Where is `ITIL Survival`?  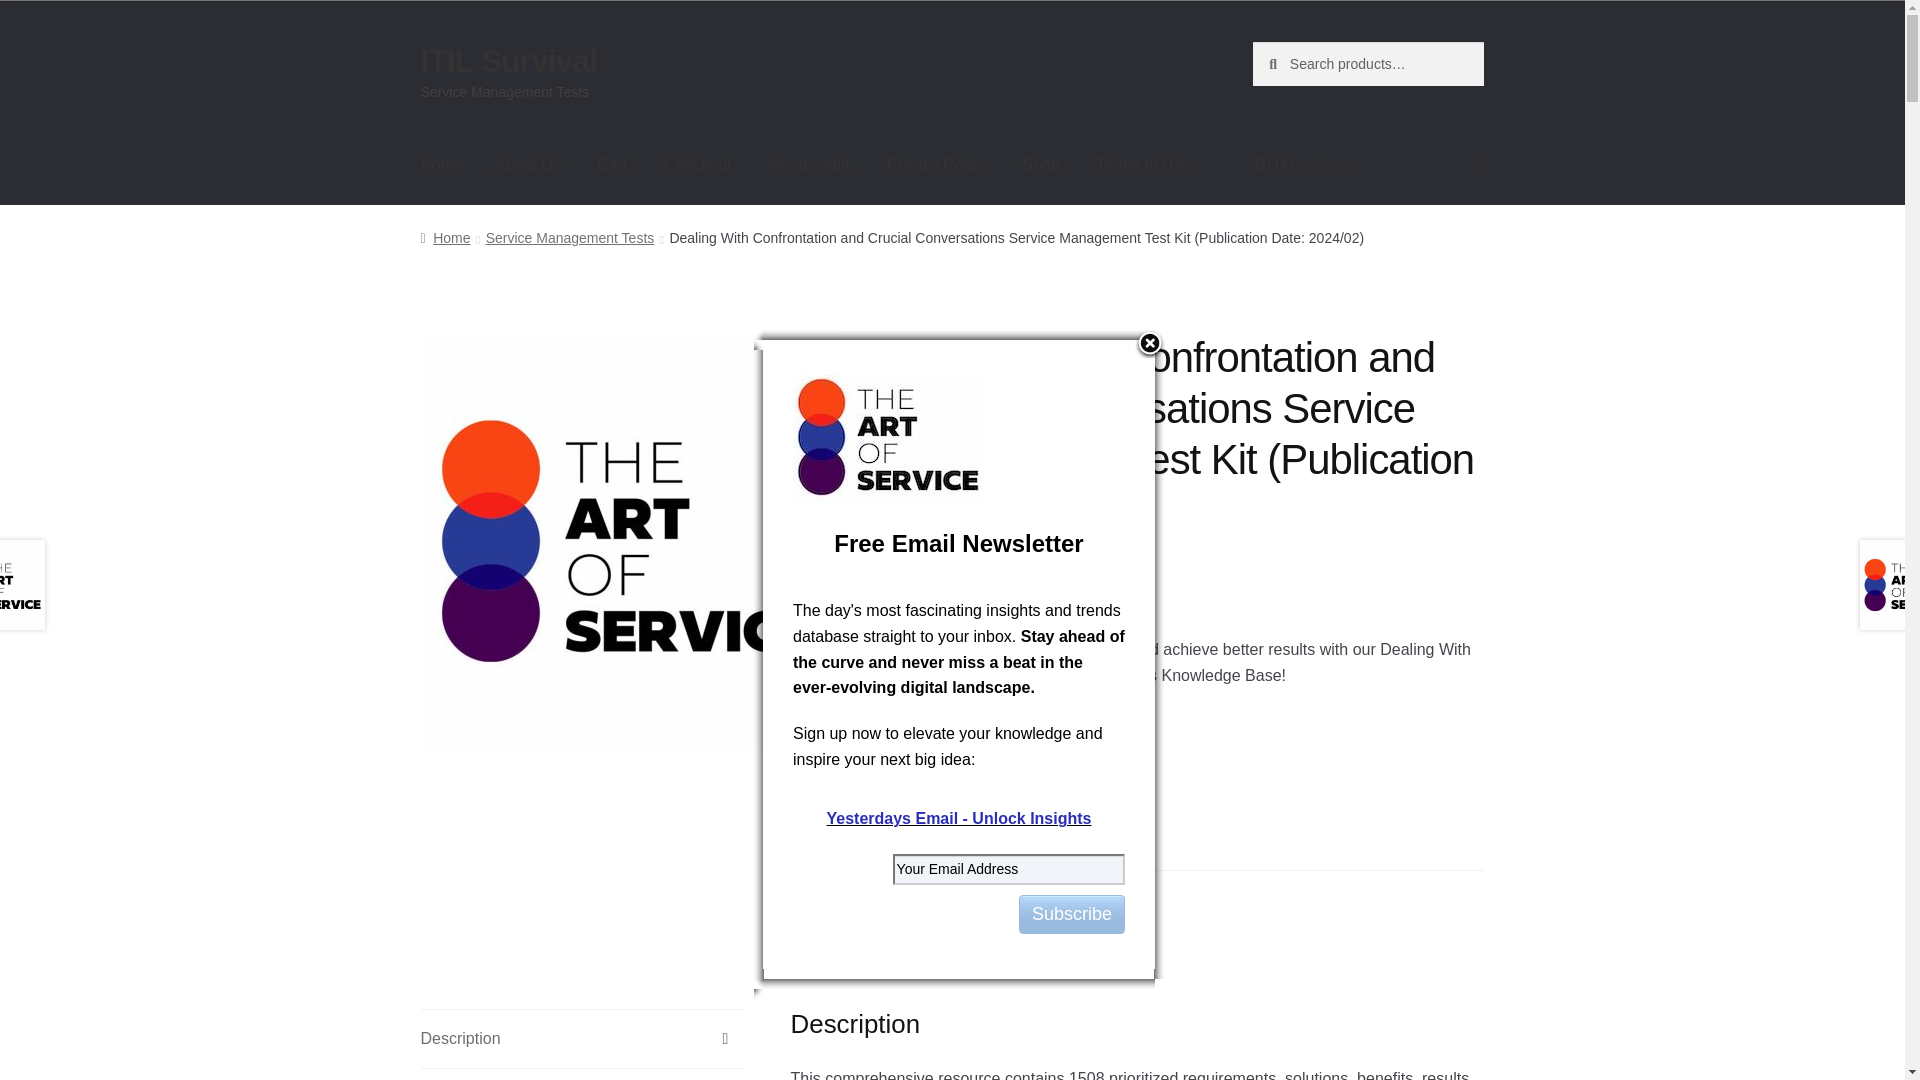 ITIL Survival is located at coordinates (508, 60).